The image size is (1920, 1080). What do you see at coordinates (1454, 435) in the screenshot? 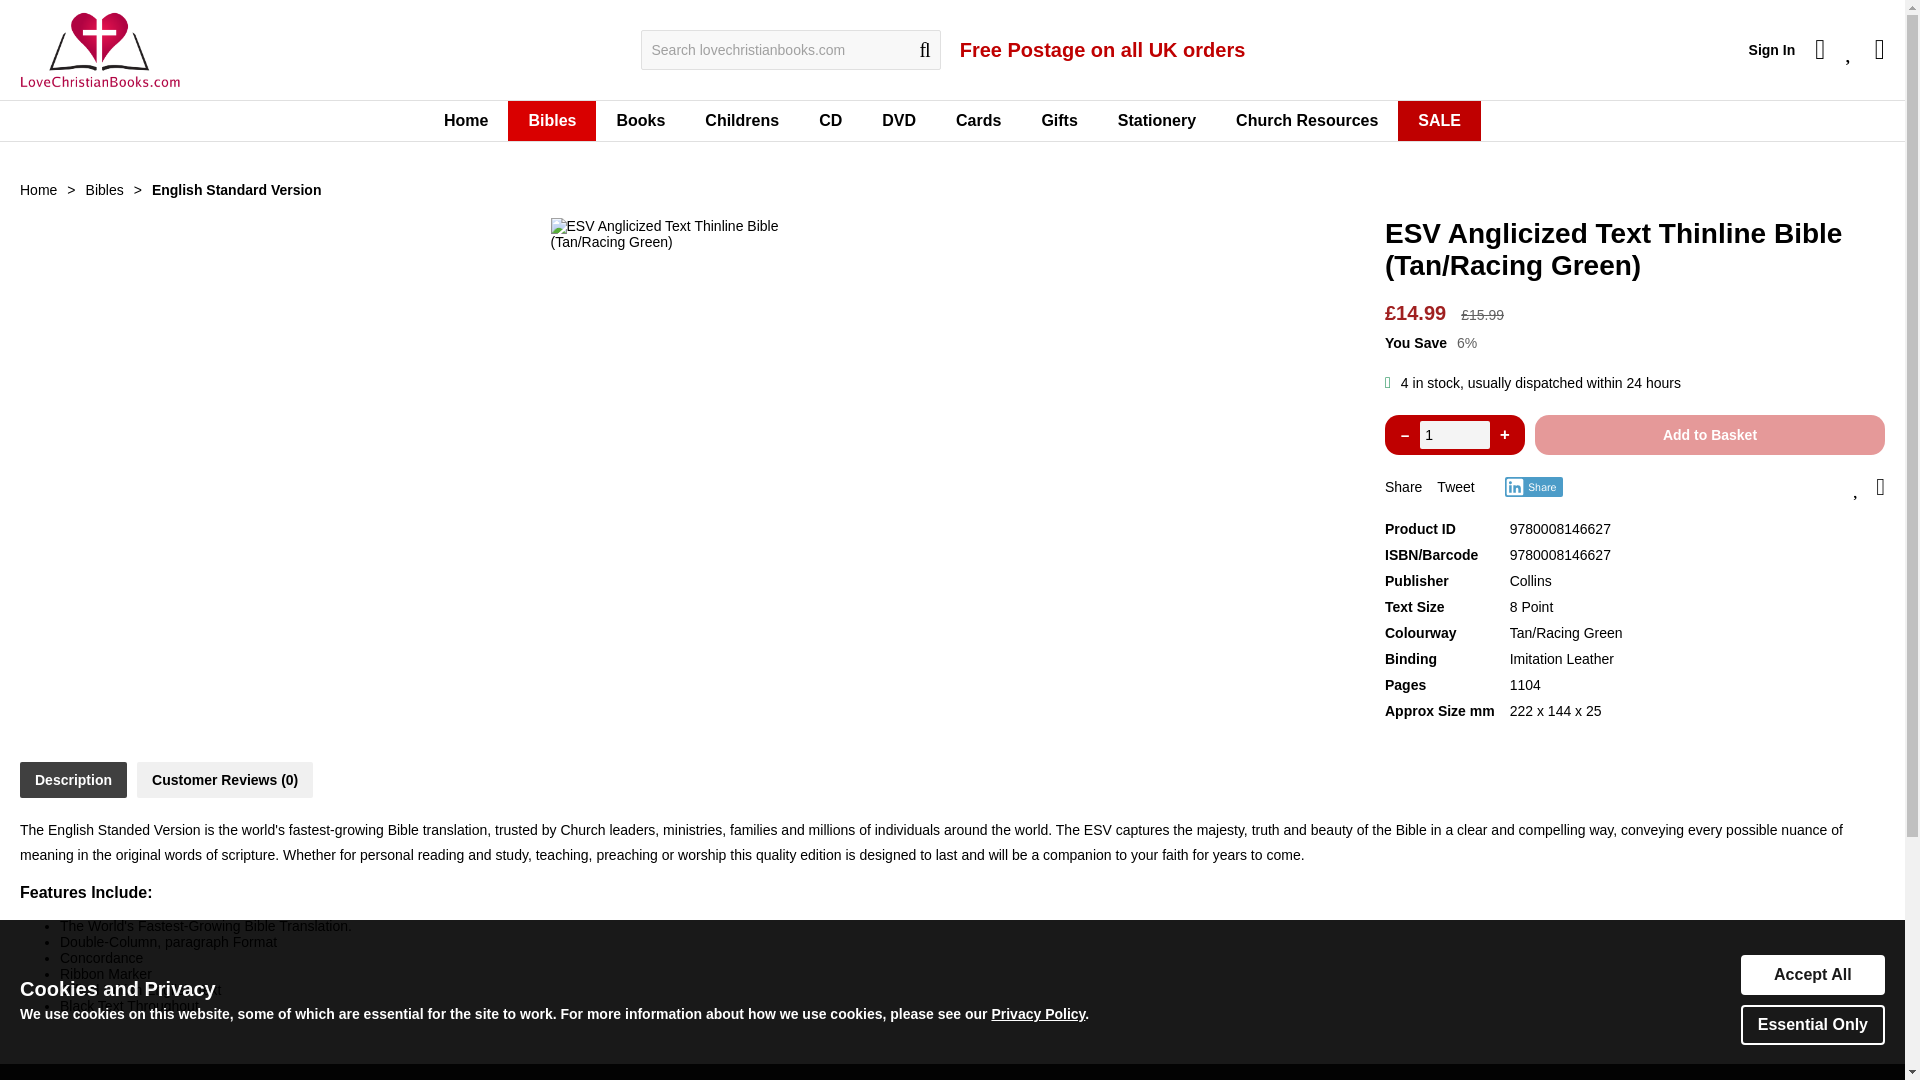
I see `1` at bounding box center [1454, 435].